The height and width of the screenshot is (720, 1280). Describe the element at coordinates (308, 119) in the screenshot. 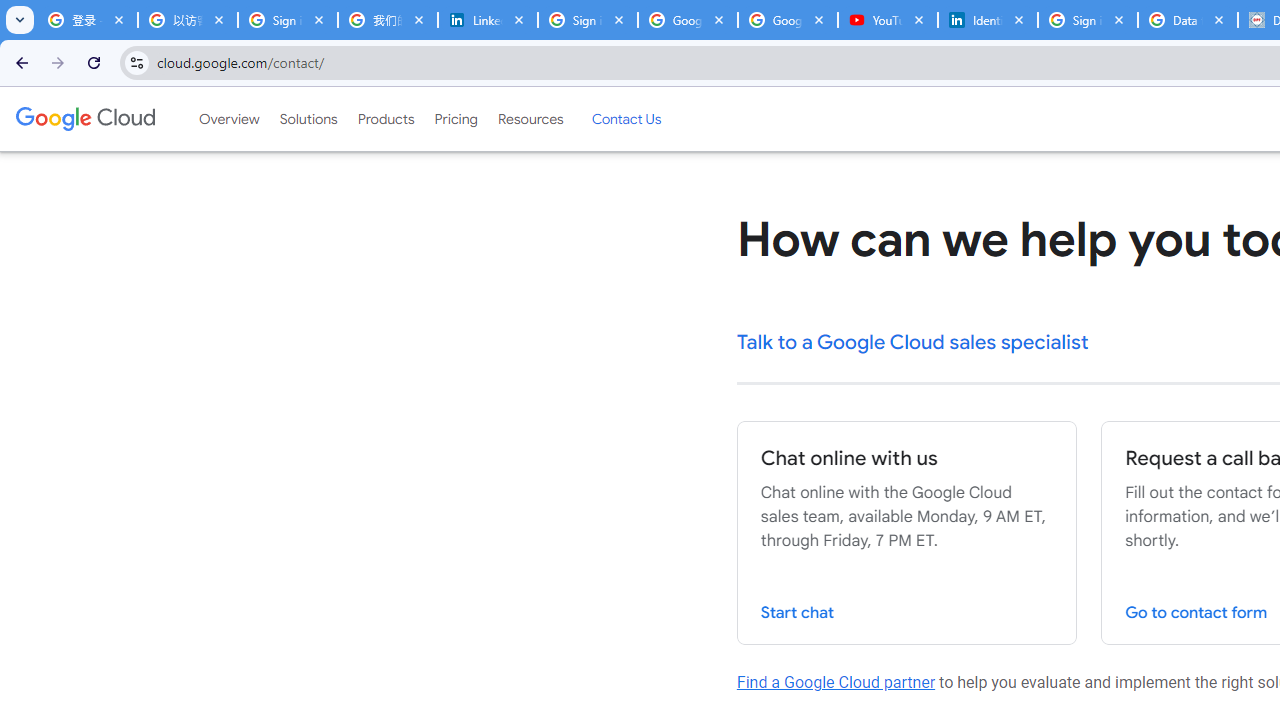

I see `Solutions` at that location.